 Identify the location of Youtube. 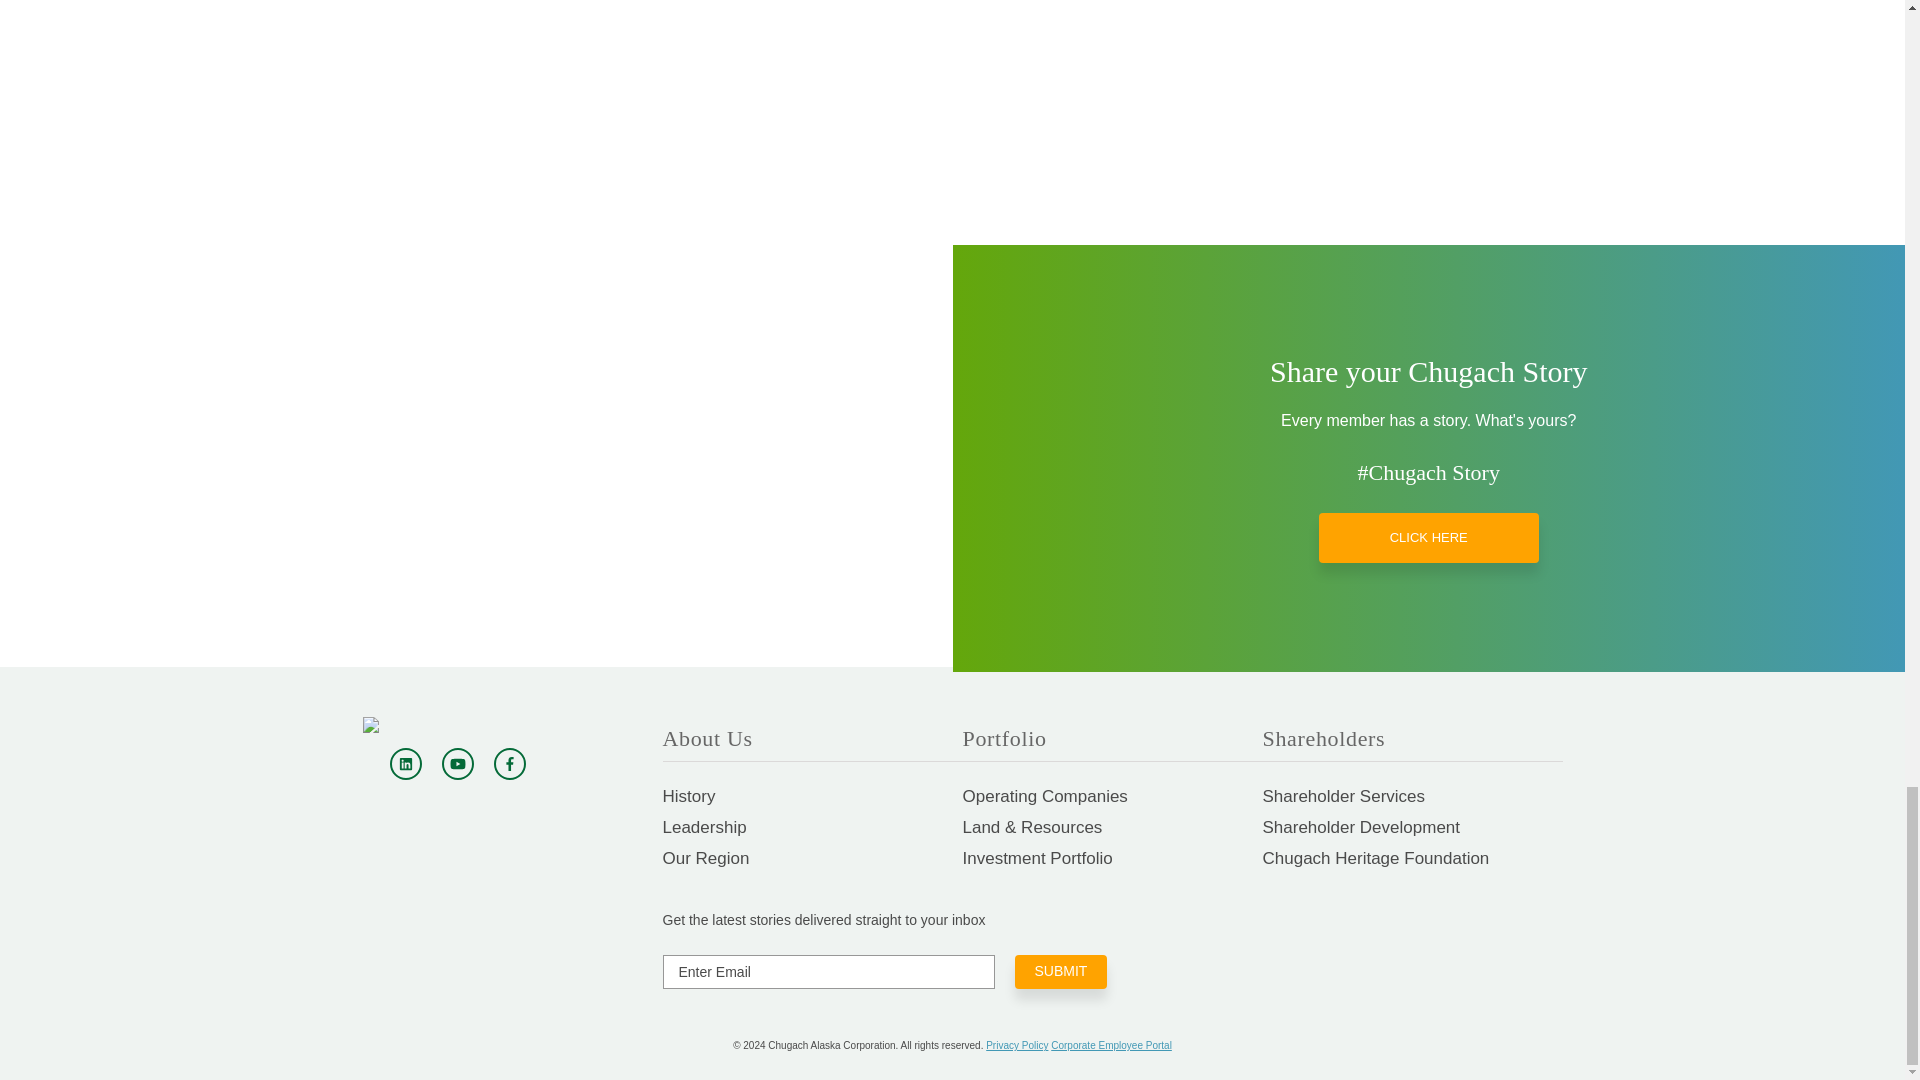
(458, 764).